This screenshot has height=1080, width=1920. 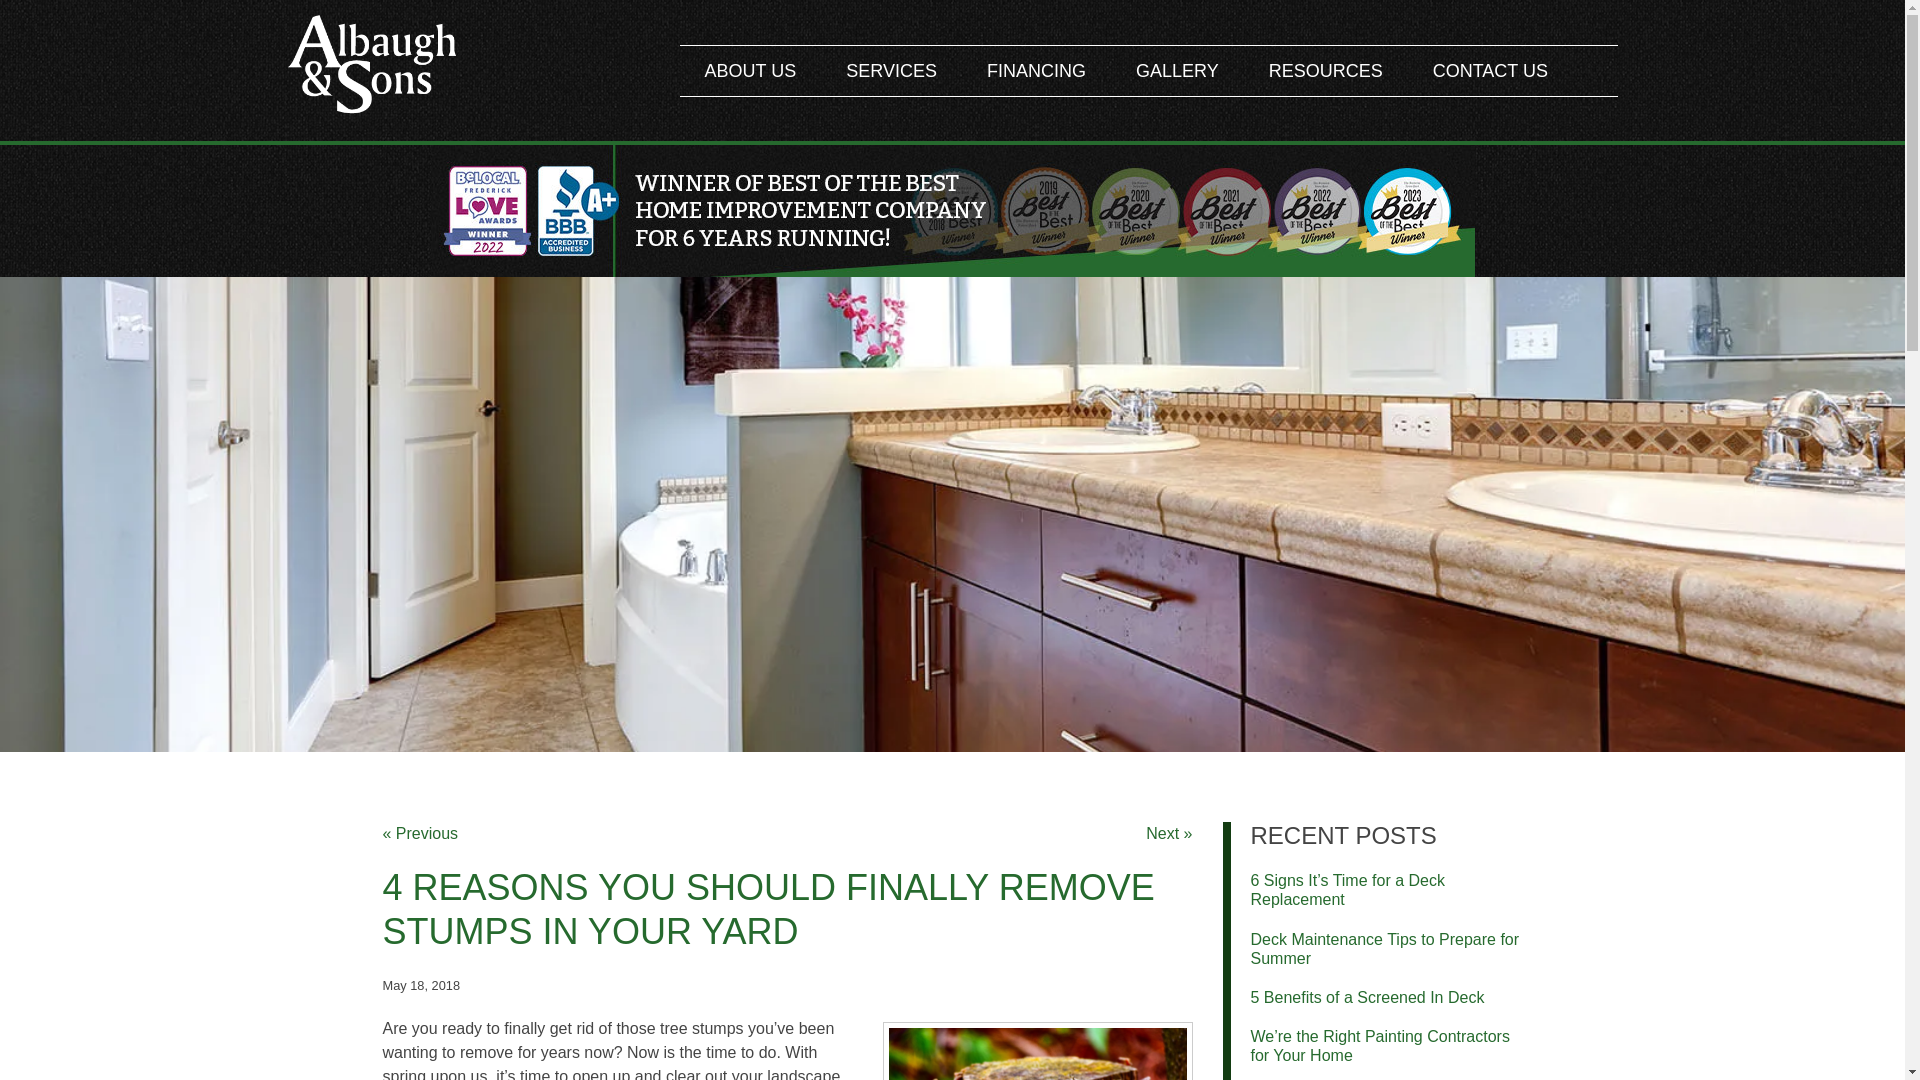 What do you see at coordinates (750, 71) in the screenshot?
I see `ABOUT US` at bounding box center [750, 71].